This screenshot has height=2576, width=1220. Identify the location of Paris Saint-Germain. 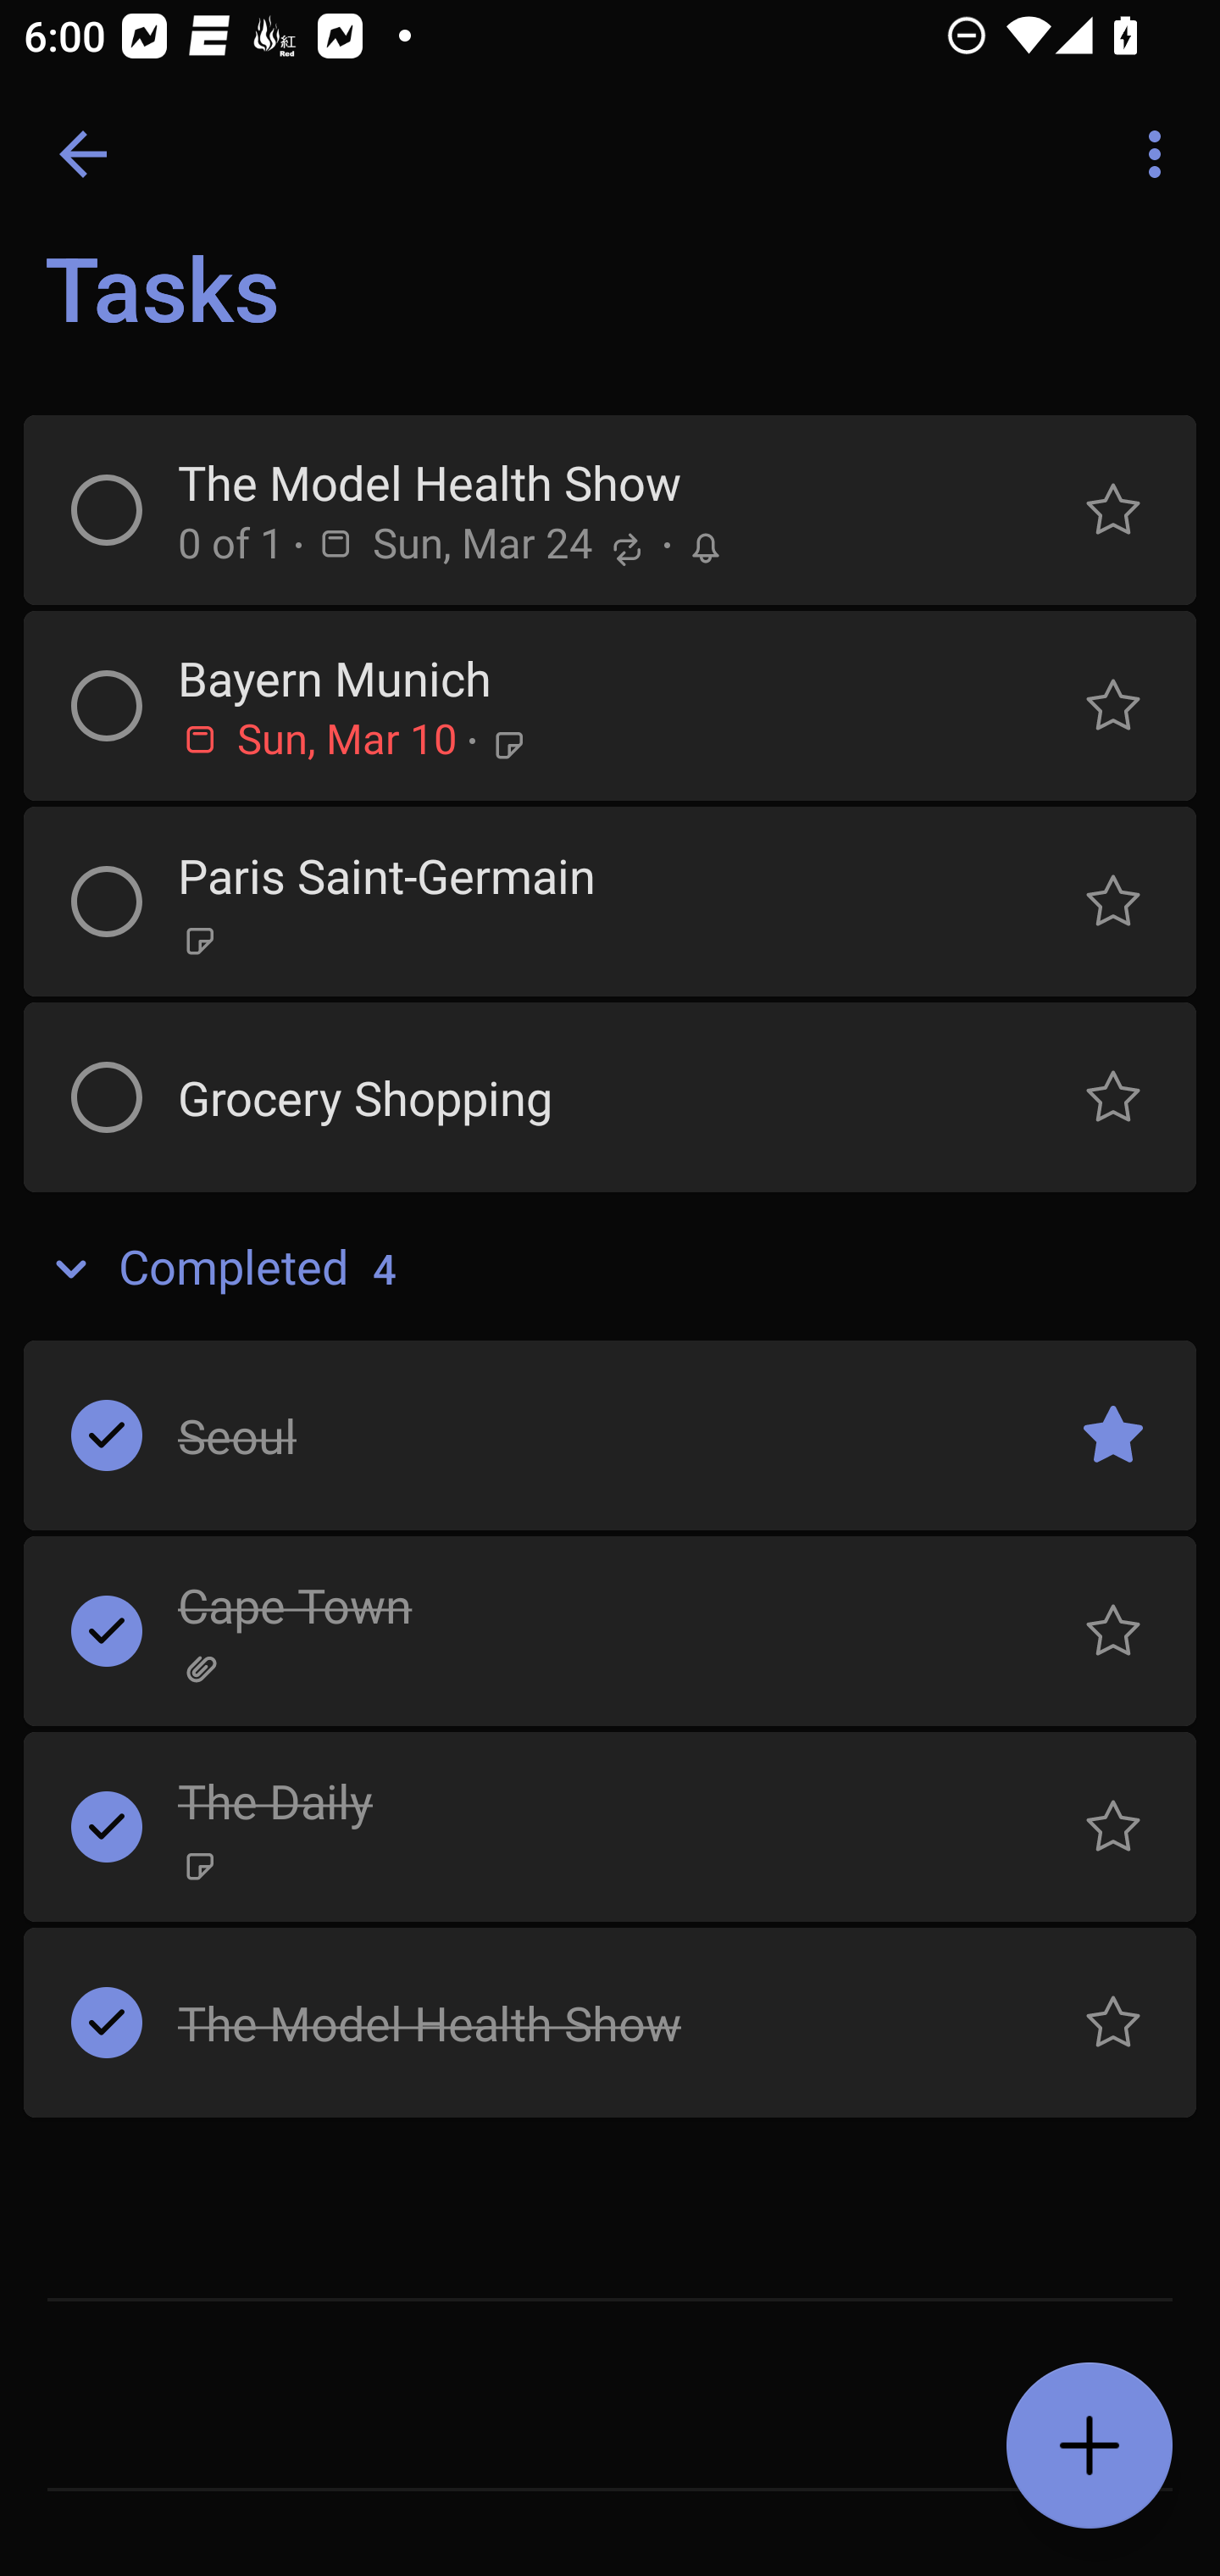
(586, 874).